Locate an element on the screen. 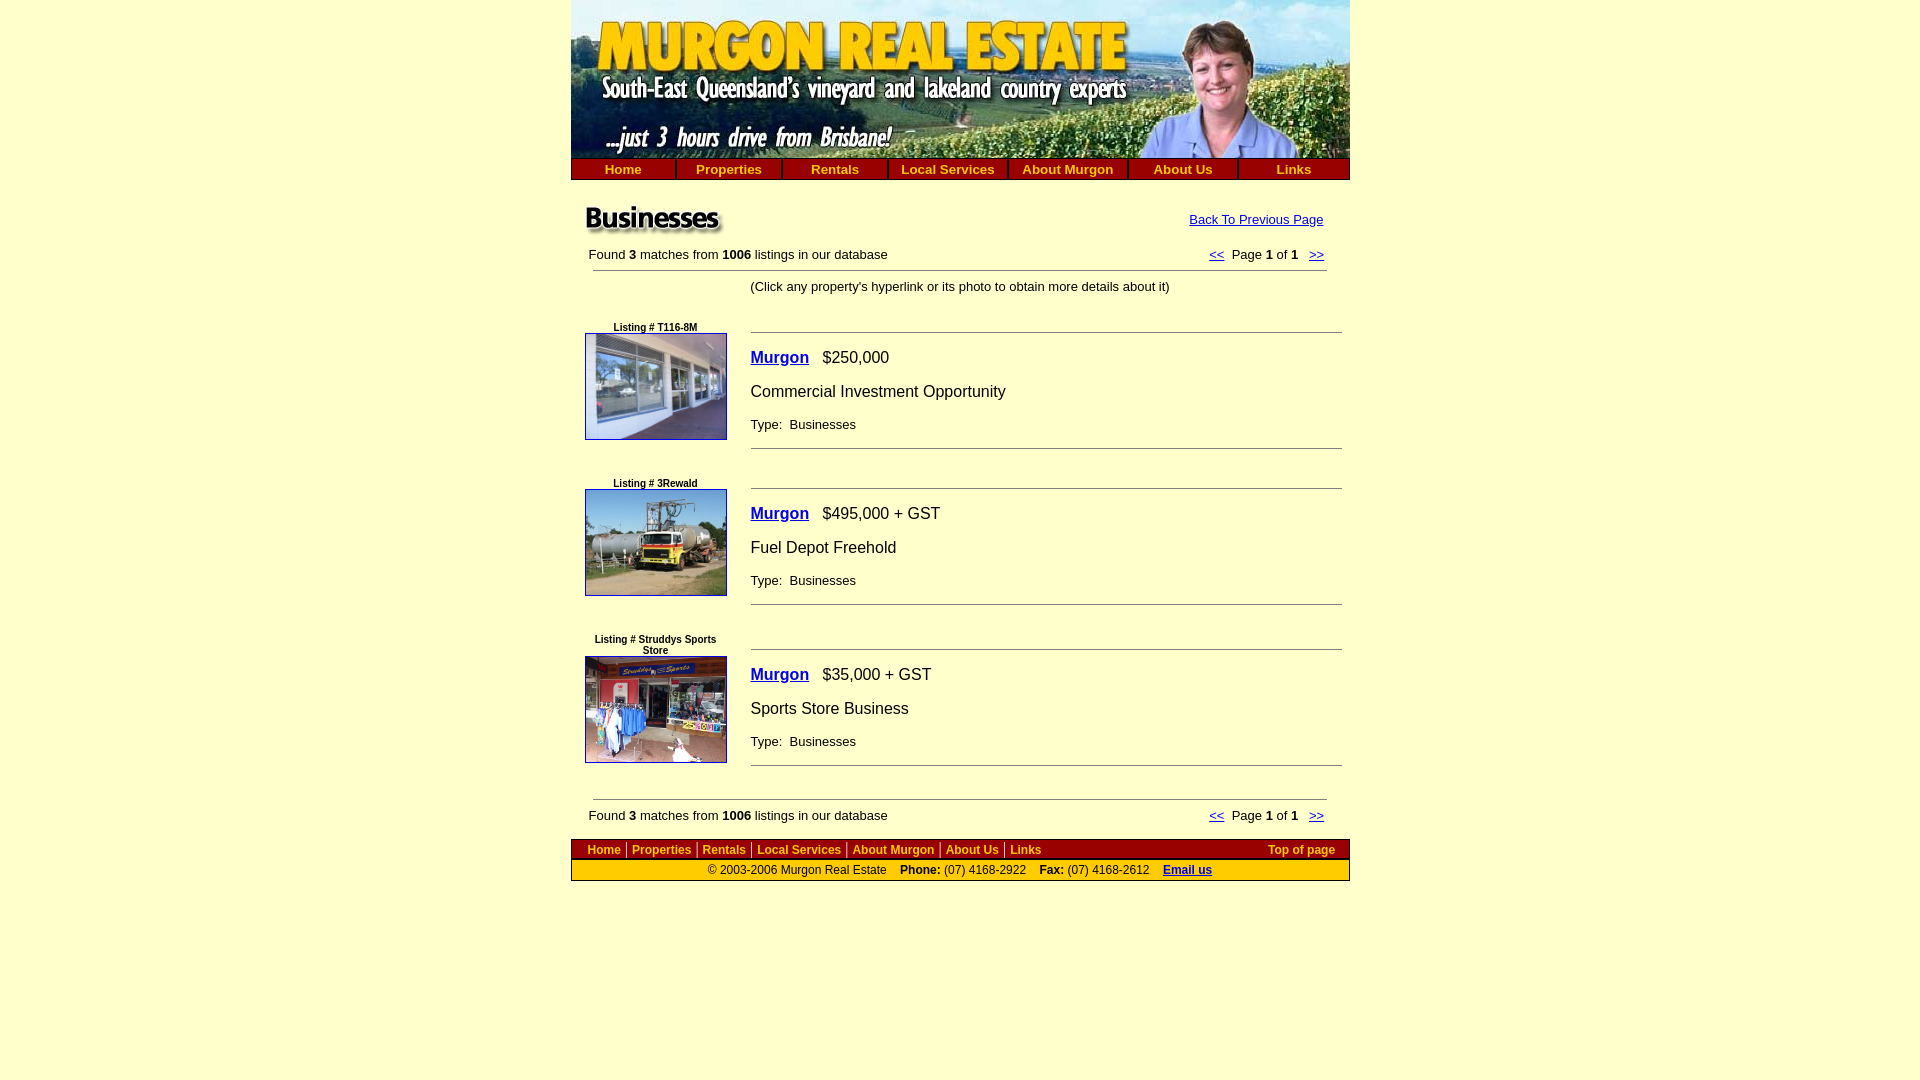  Murgon is located at coordinates (780, 512).